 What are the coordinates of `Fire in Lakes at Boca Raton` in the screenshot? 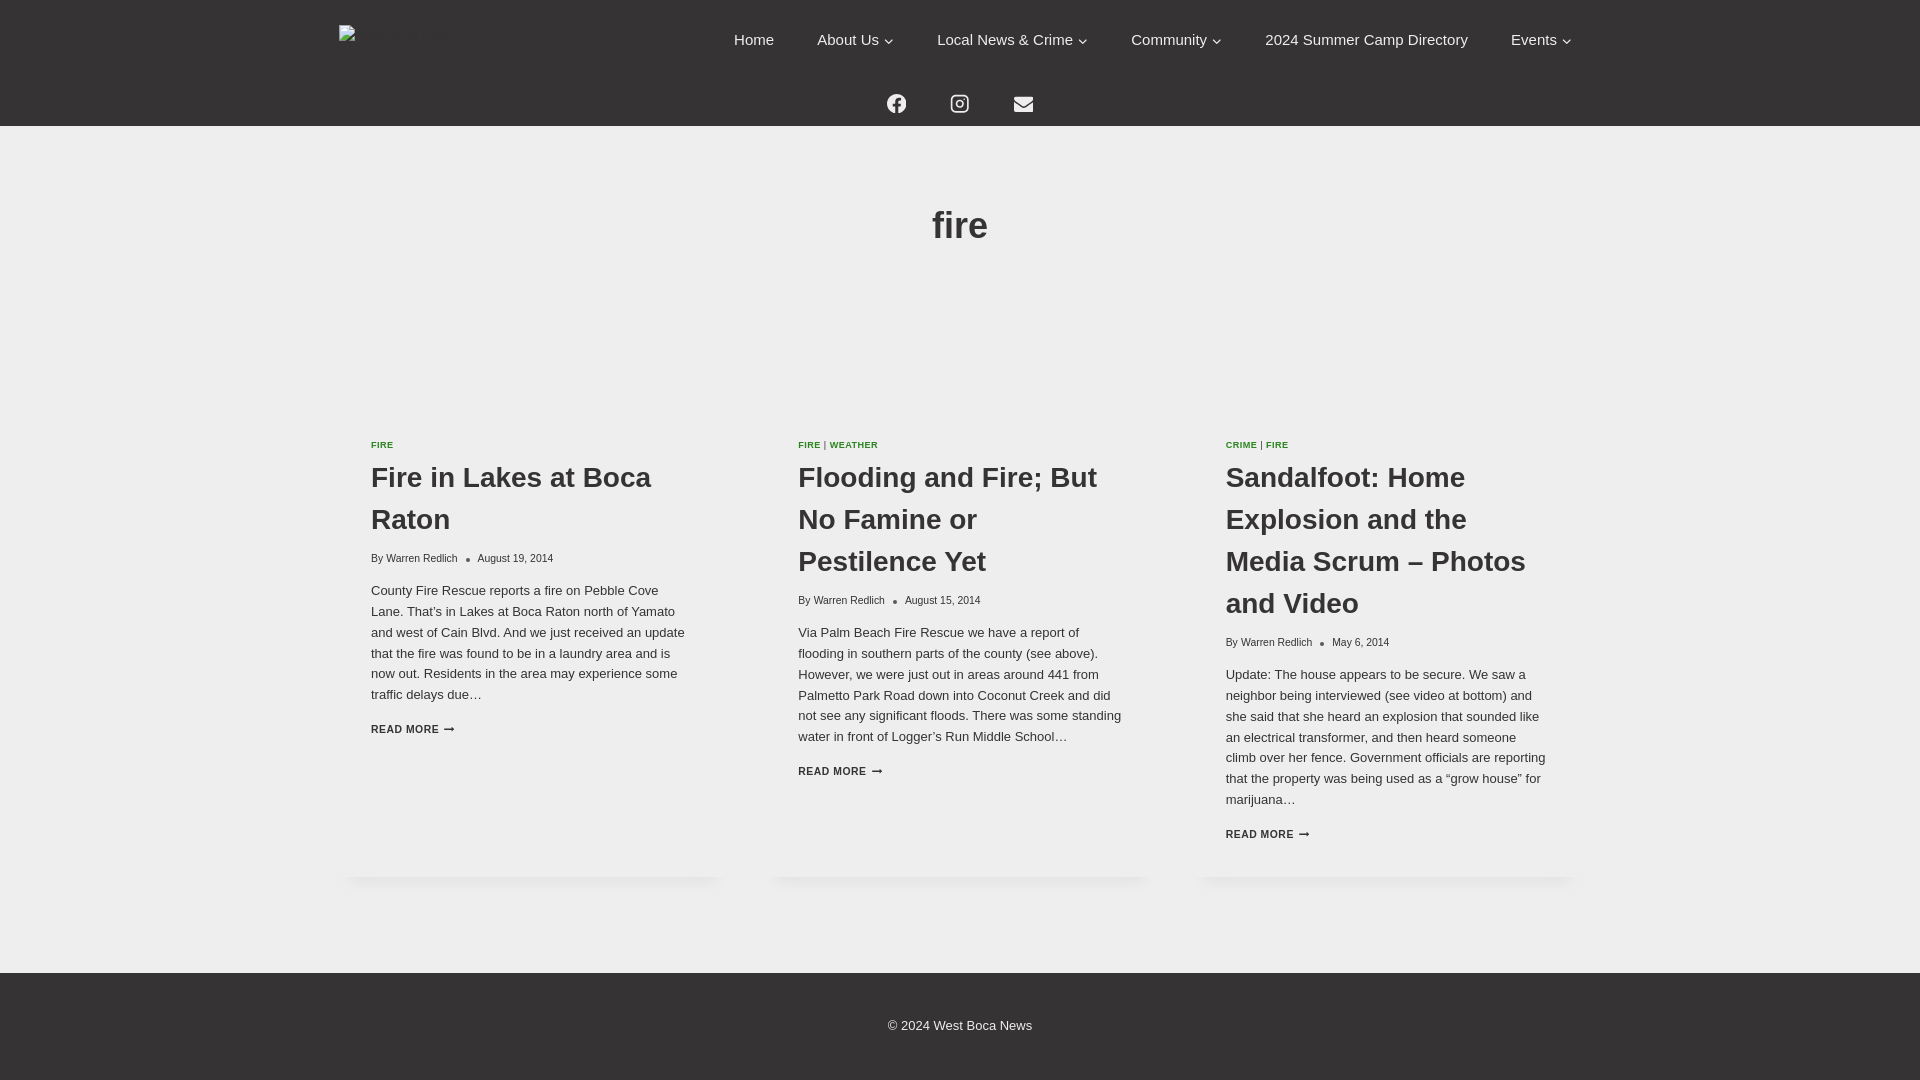 It's located at (855, 40).